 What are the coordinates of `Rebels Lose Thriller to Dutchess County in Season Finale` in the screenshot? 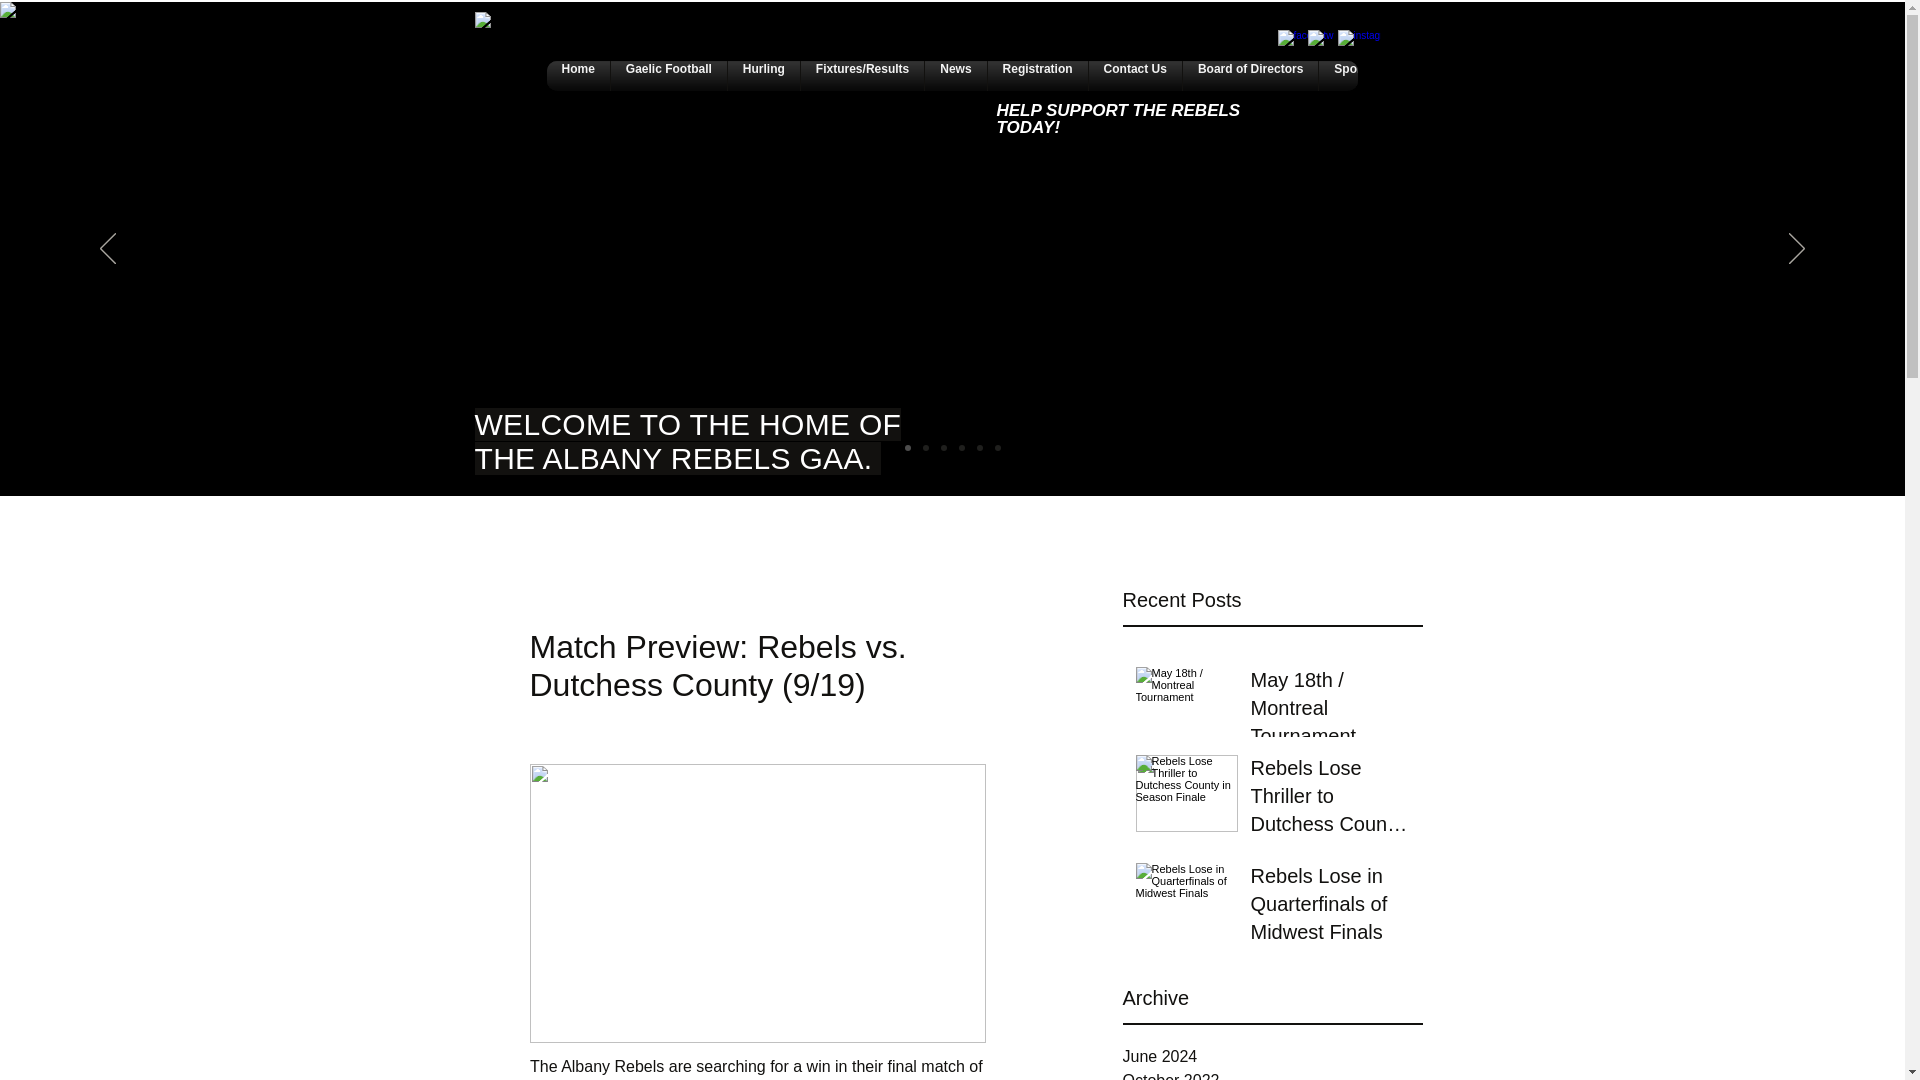 It's located at (1329, 799).